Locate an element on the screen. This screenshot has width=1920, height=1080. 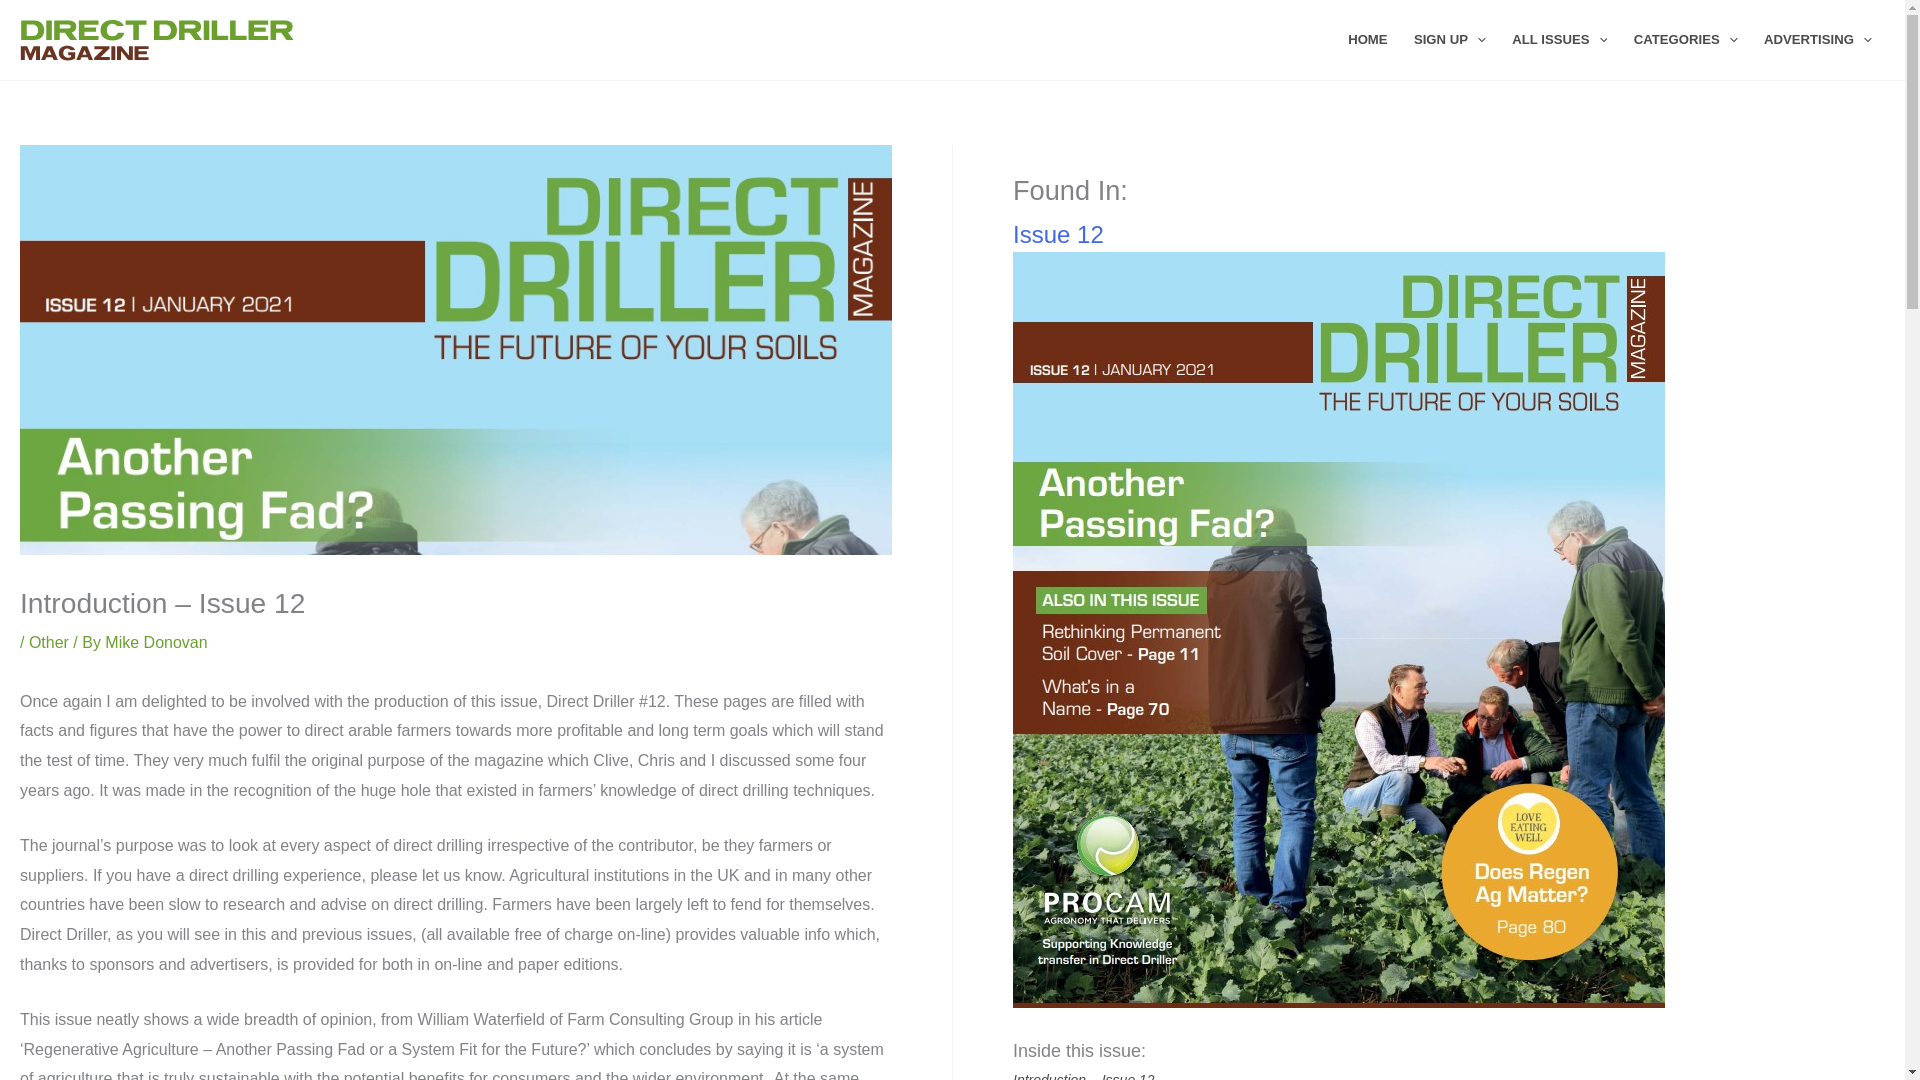
View all posts by Mike Donovan is located at coordinates (156, 642).